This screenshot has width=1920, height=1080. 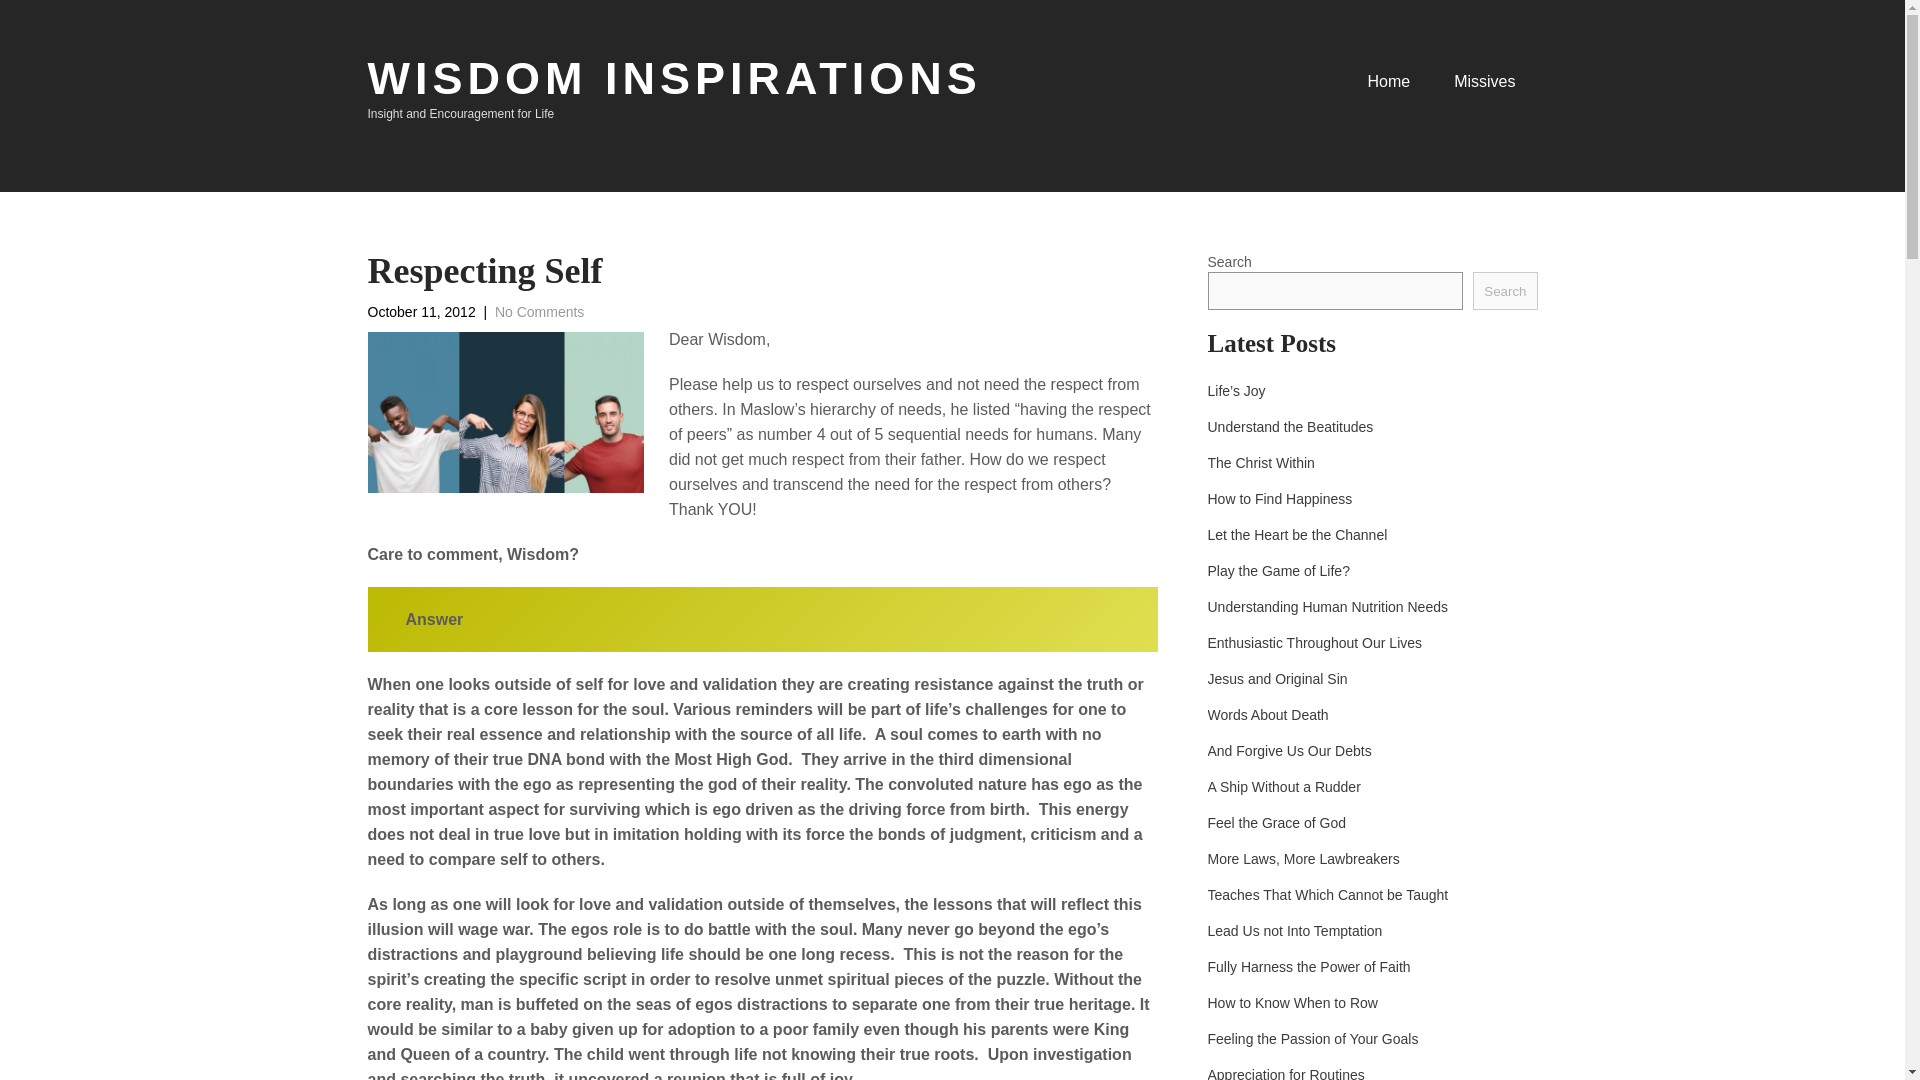 I want to click on Enthusiastic Throughout Our Lives, so click(x=1314, y=642).